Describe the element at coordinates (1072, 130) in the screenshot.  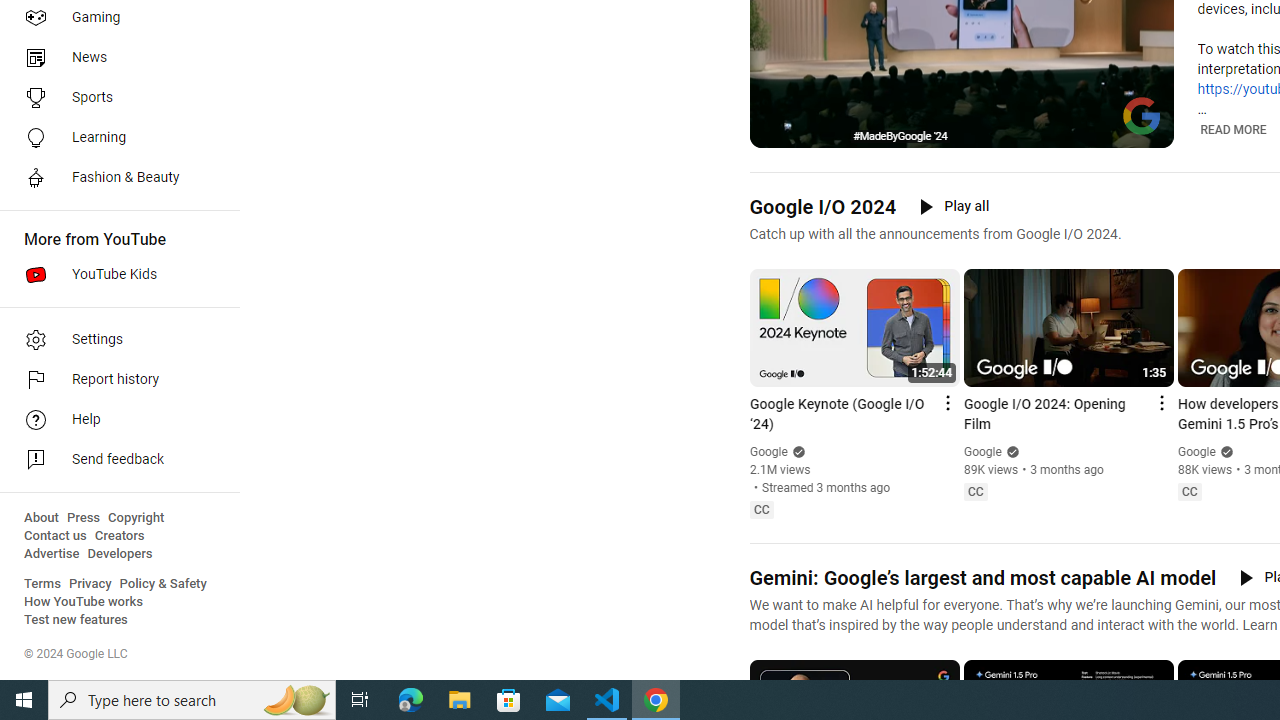
I see `Subtitles/closed captions unavailable` at that location.